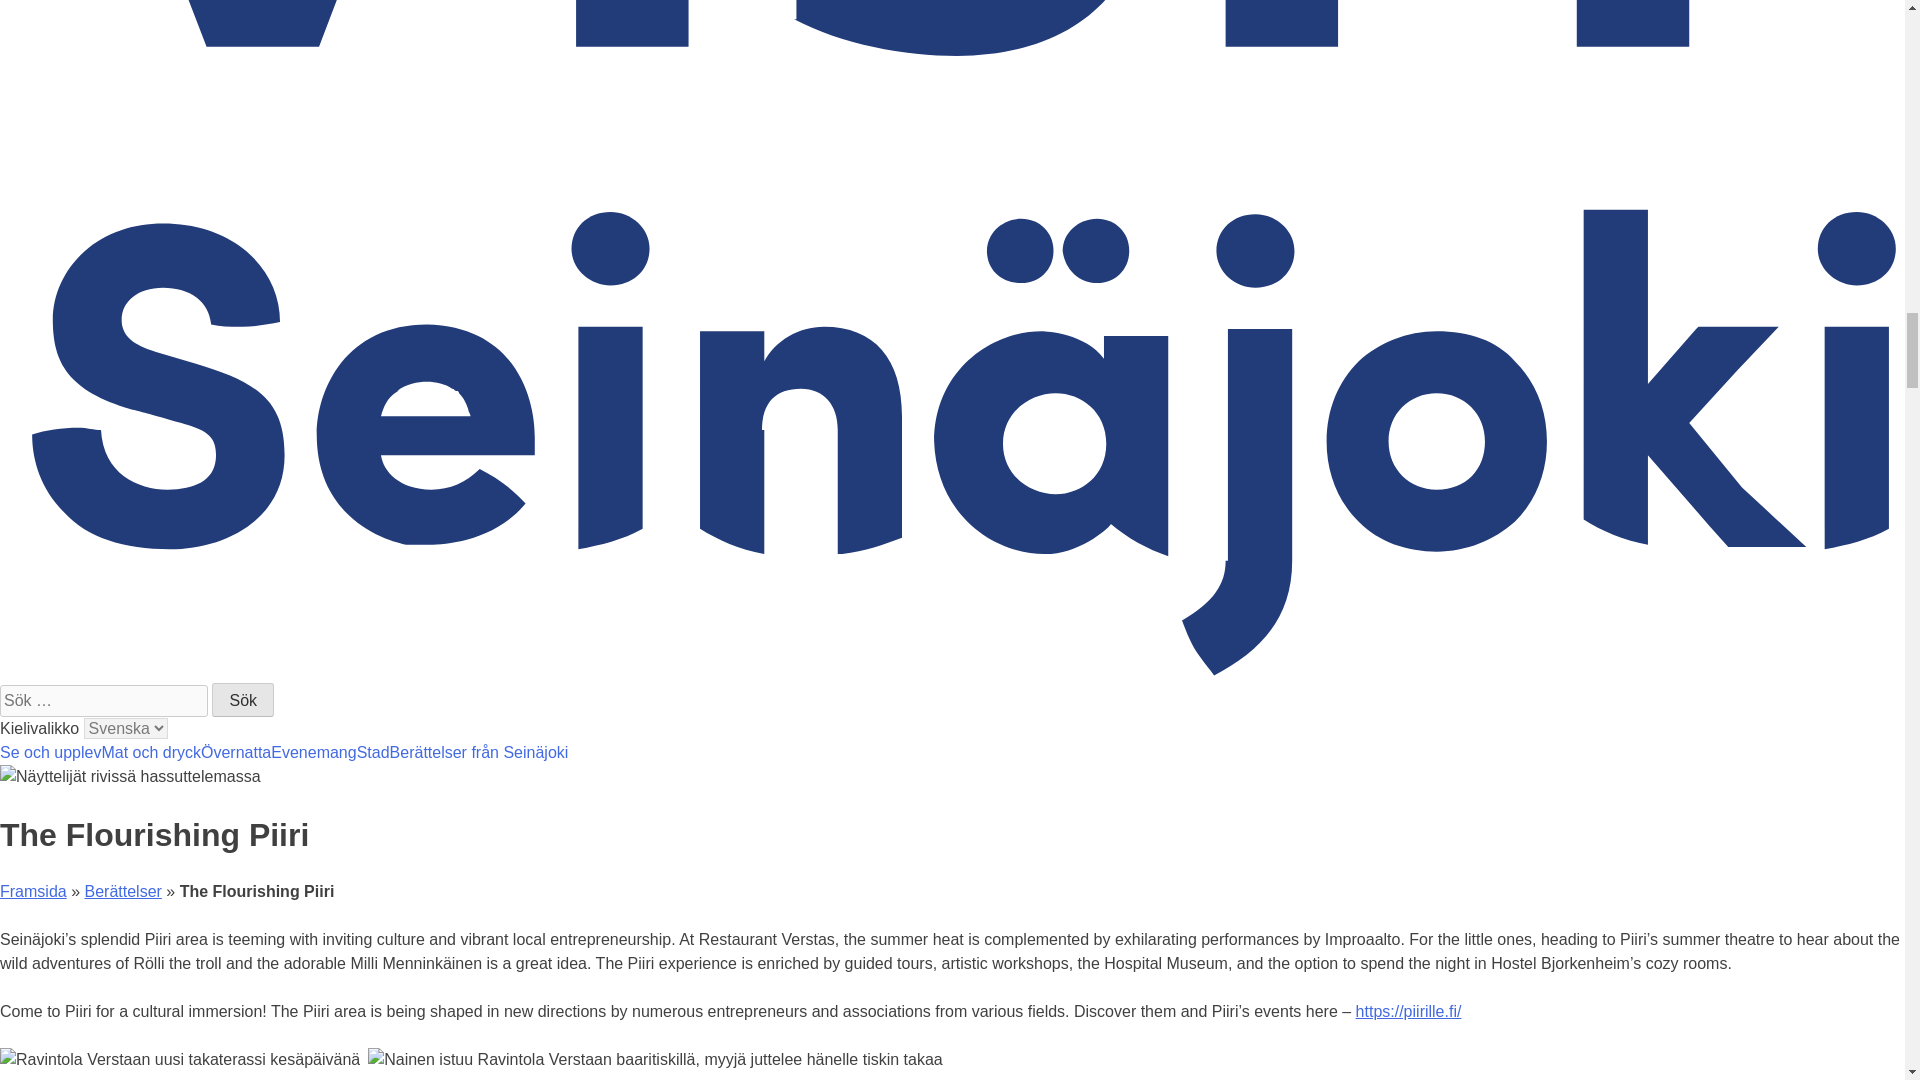 The width and height of the screenshot is (1920, 1080). Describe the element at coordinates (34, 891) in the screenshot. I see `Framsida` at that location.